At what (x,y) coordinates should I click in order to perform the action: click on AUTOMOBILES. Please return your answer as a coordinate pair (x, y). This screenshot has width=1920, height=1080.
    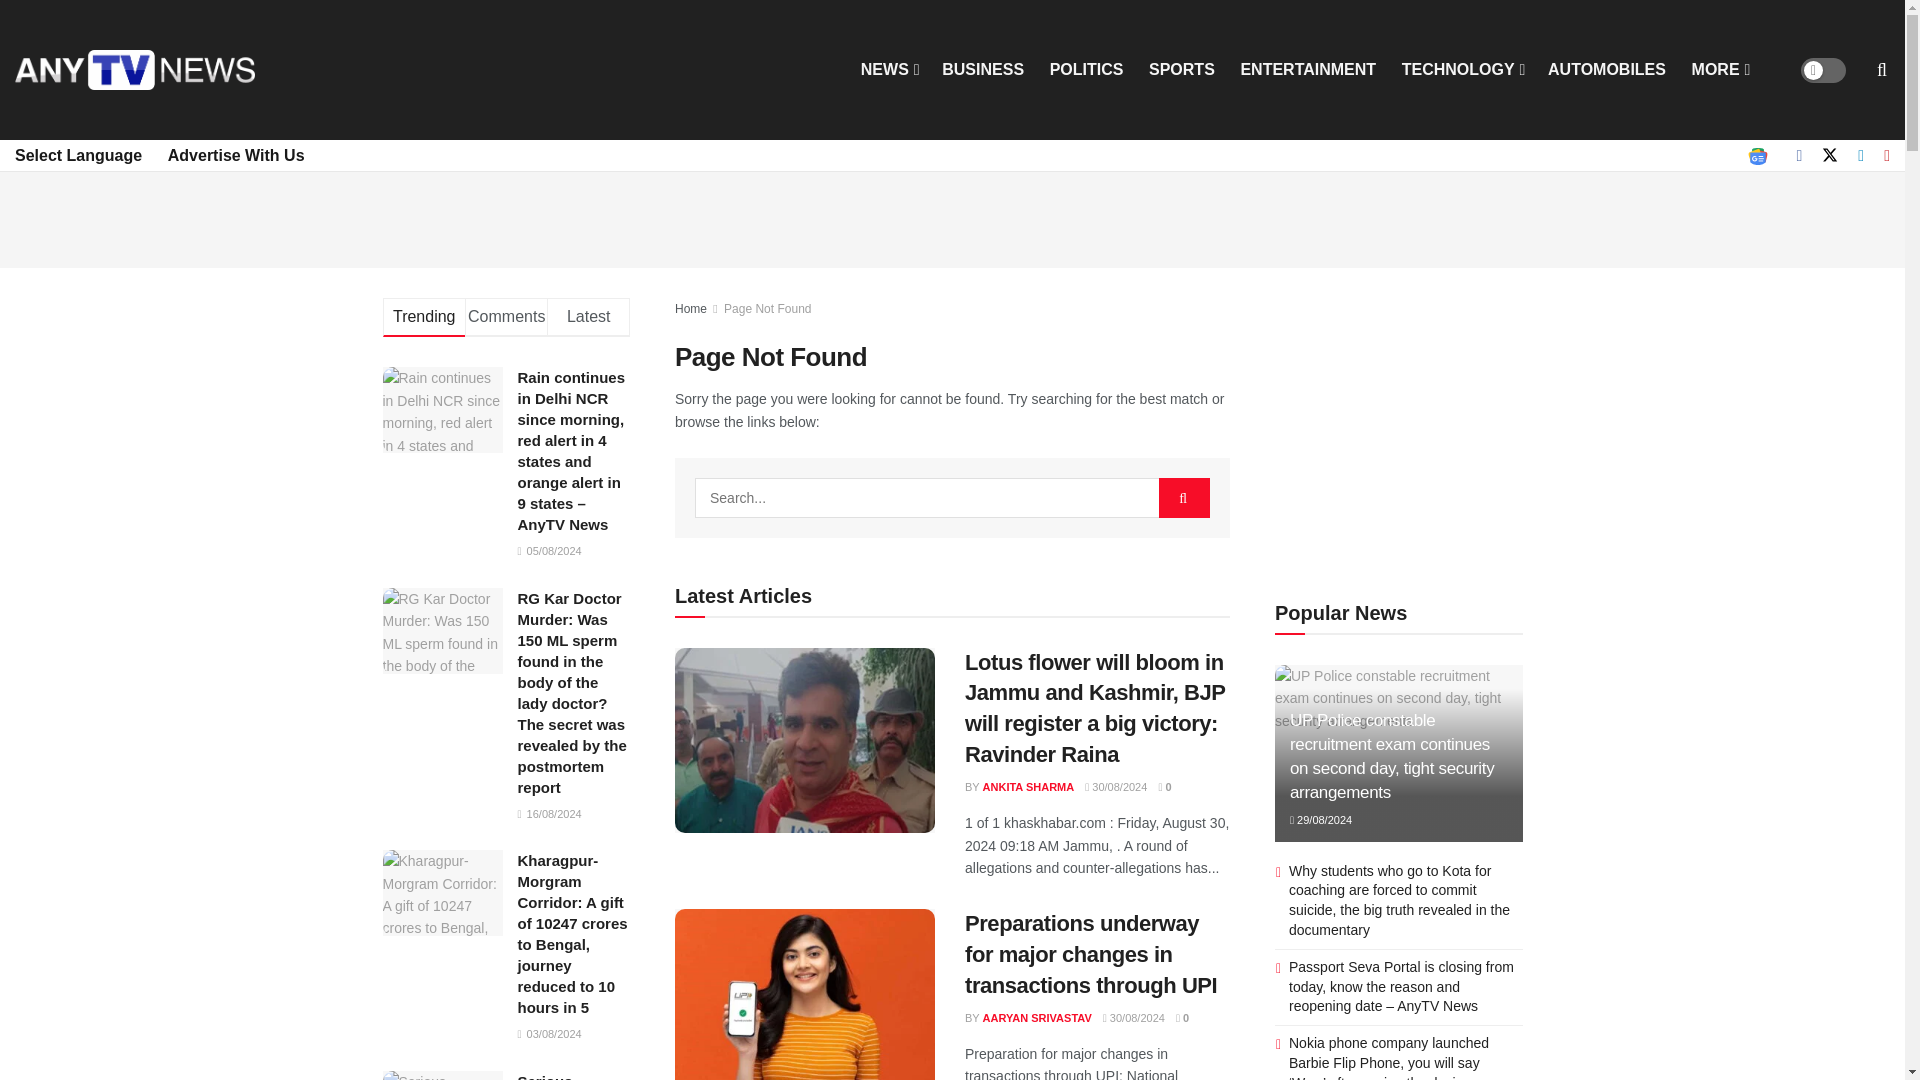
    Looking at the image, I should click on (1606, 70).